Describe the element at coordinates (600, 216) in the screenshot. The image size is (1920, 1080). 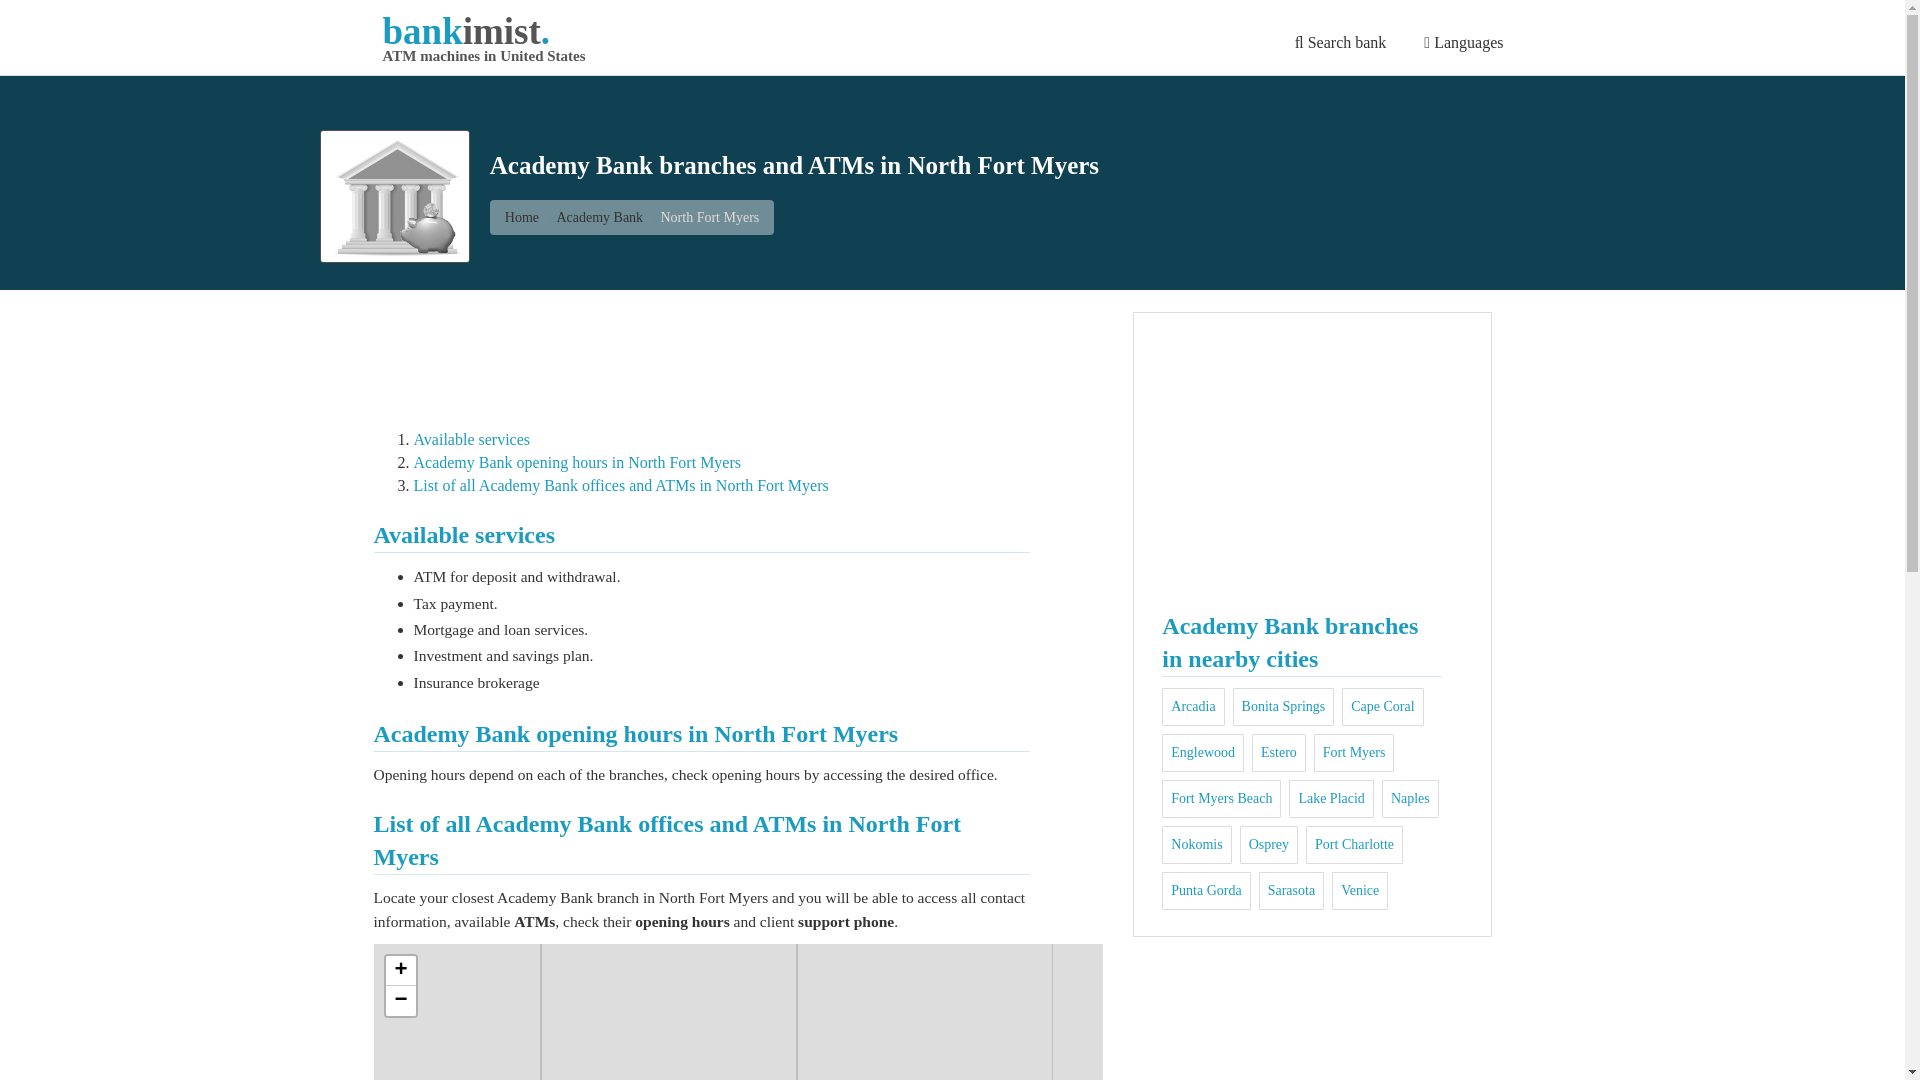
I see `Bonita Springs` at that location.